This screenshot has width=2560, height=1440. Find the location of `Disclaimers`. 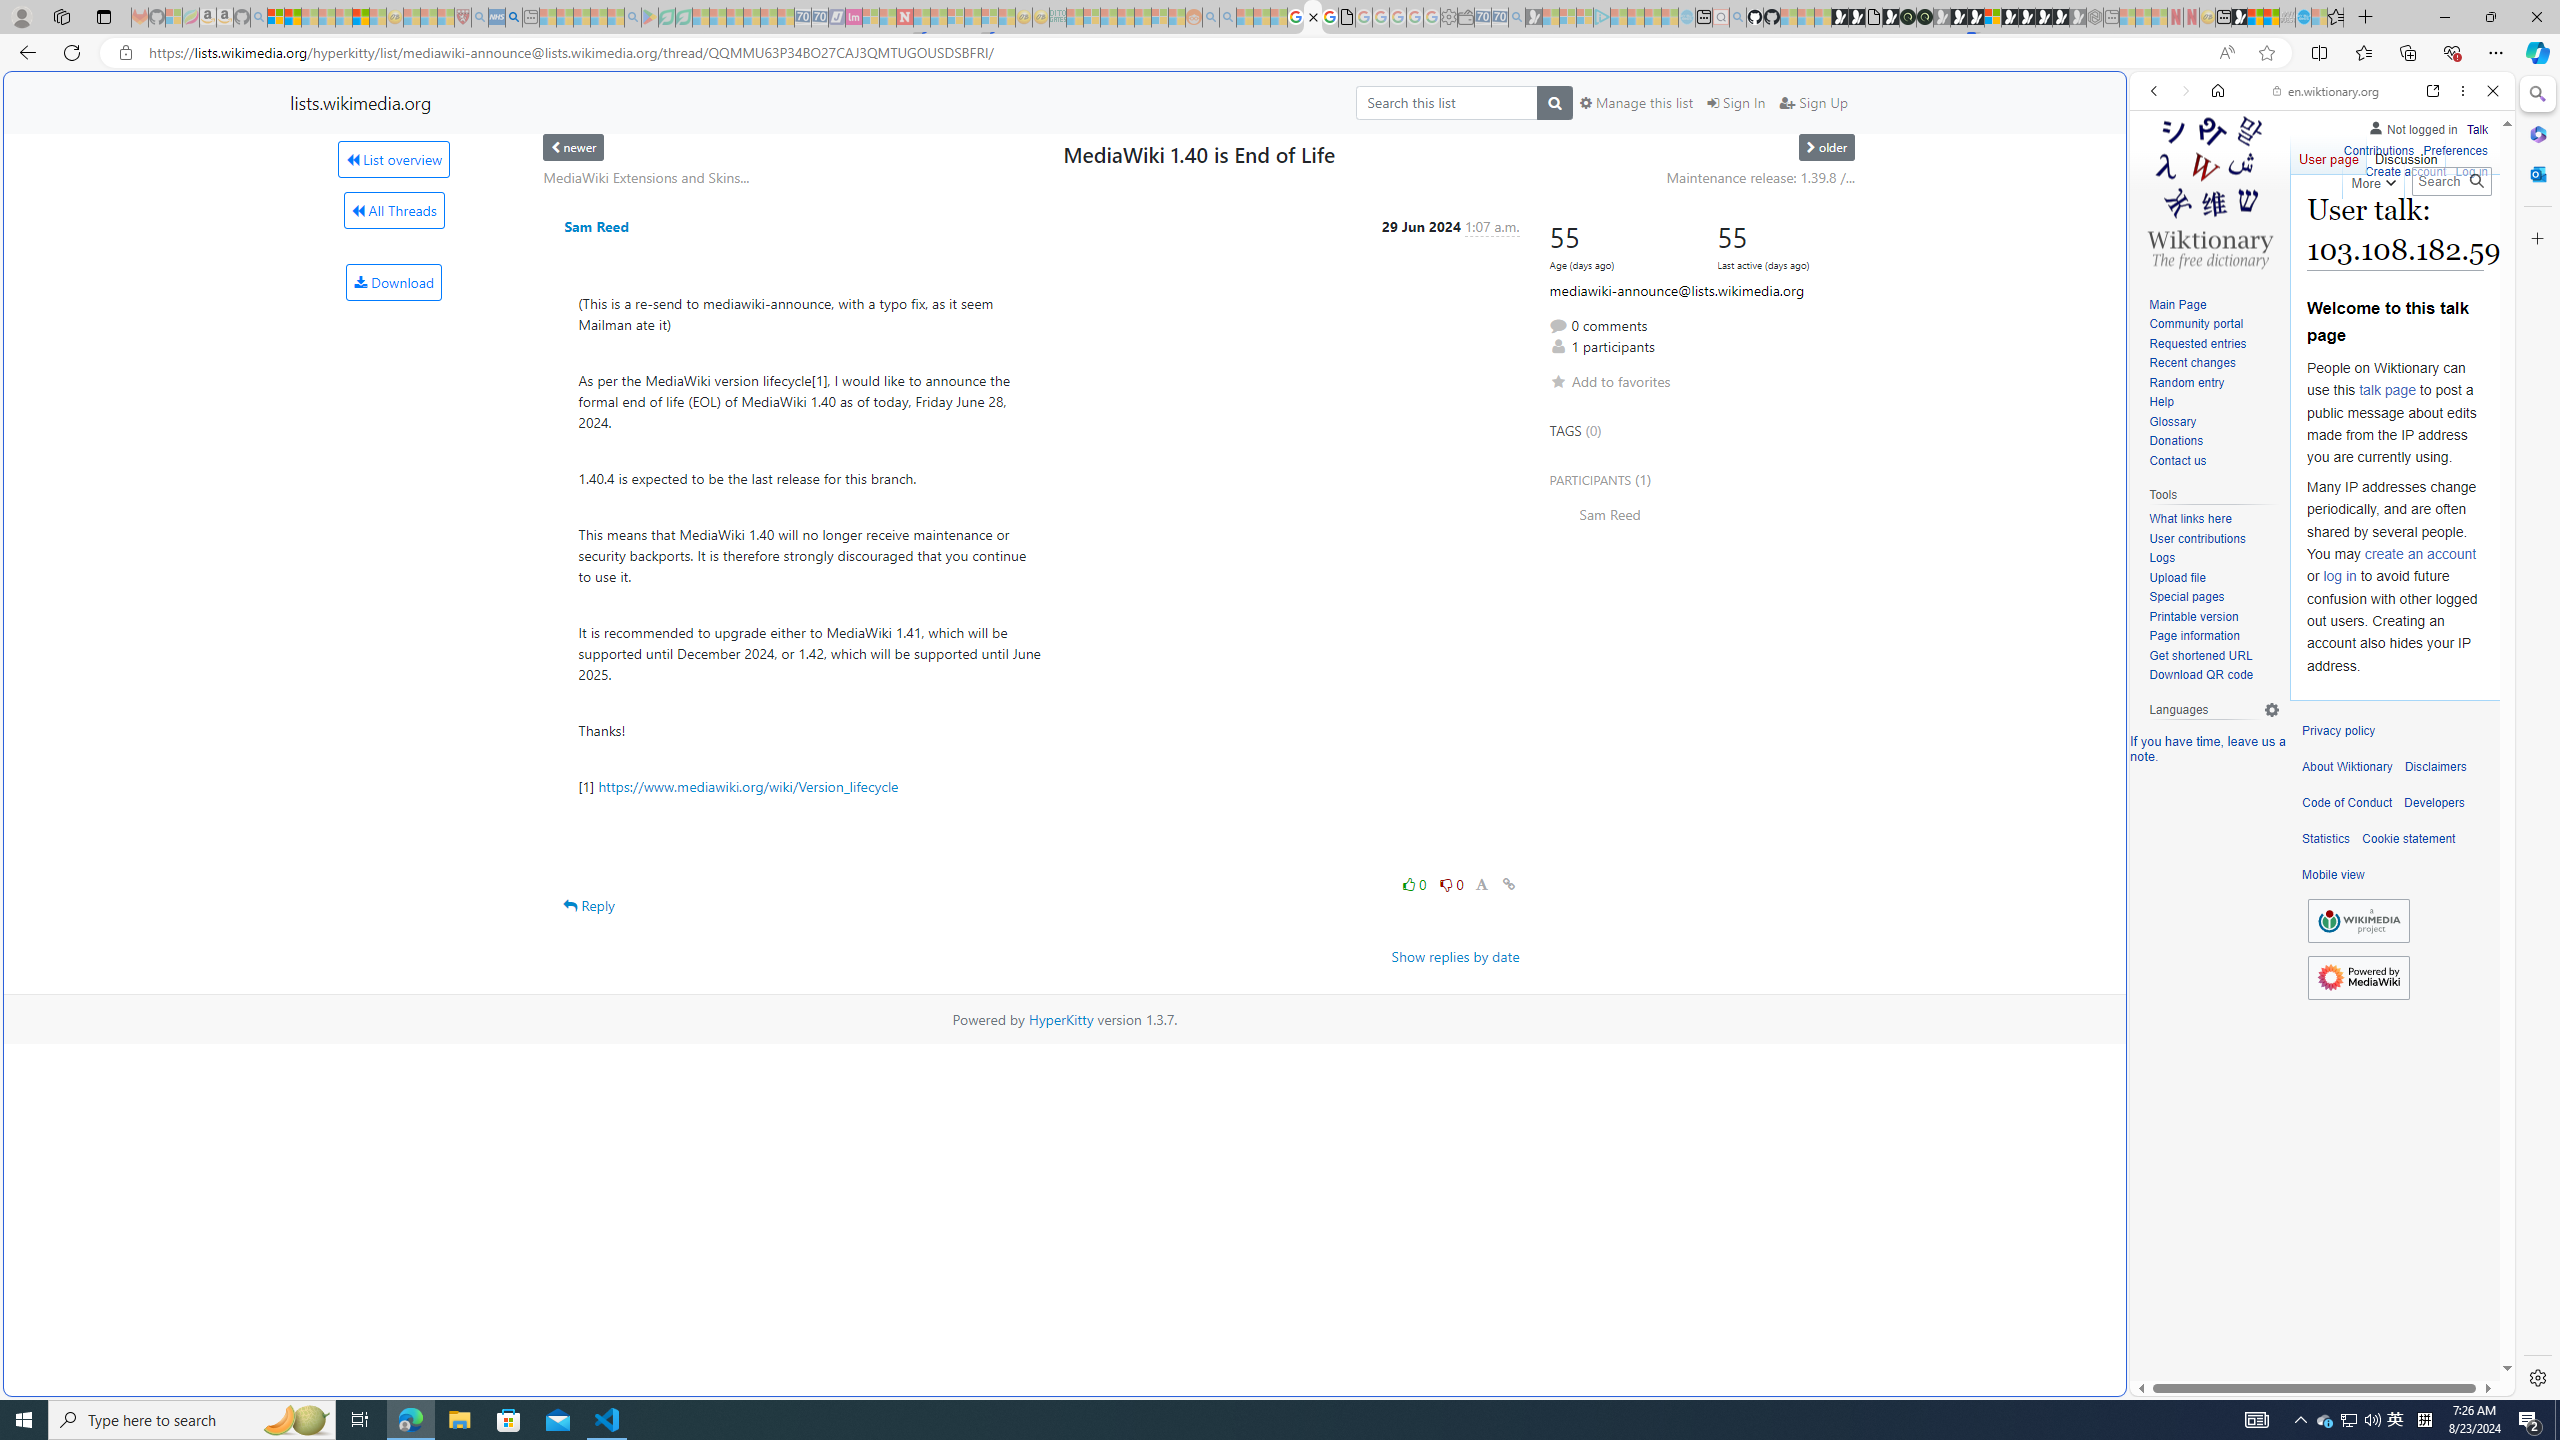

Disclaimers is located at coordinates (2435, 767).